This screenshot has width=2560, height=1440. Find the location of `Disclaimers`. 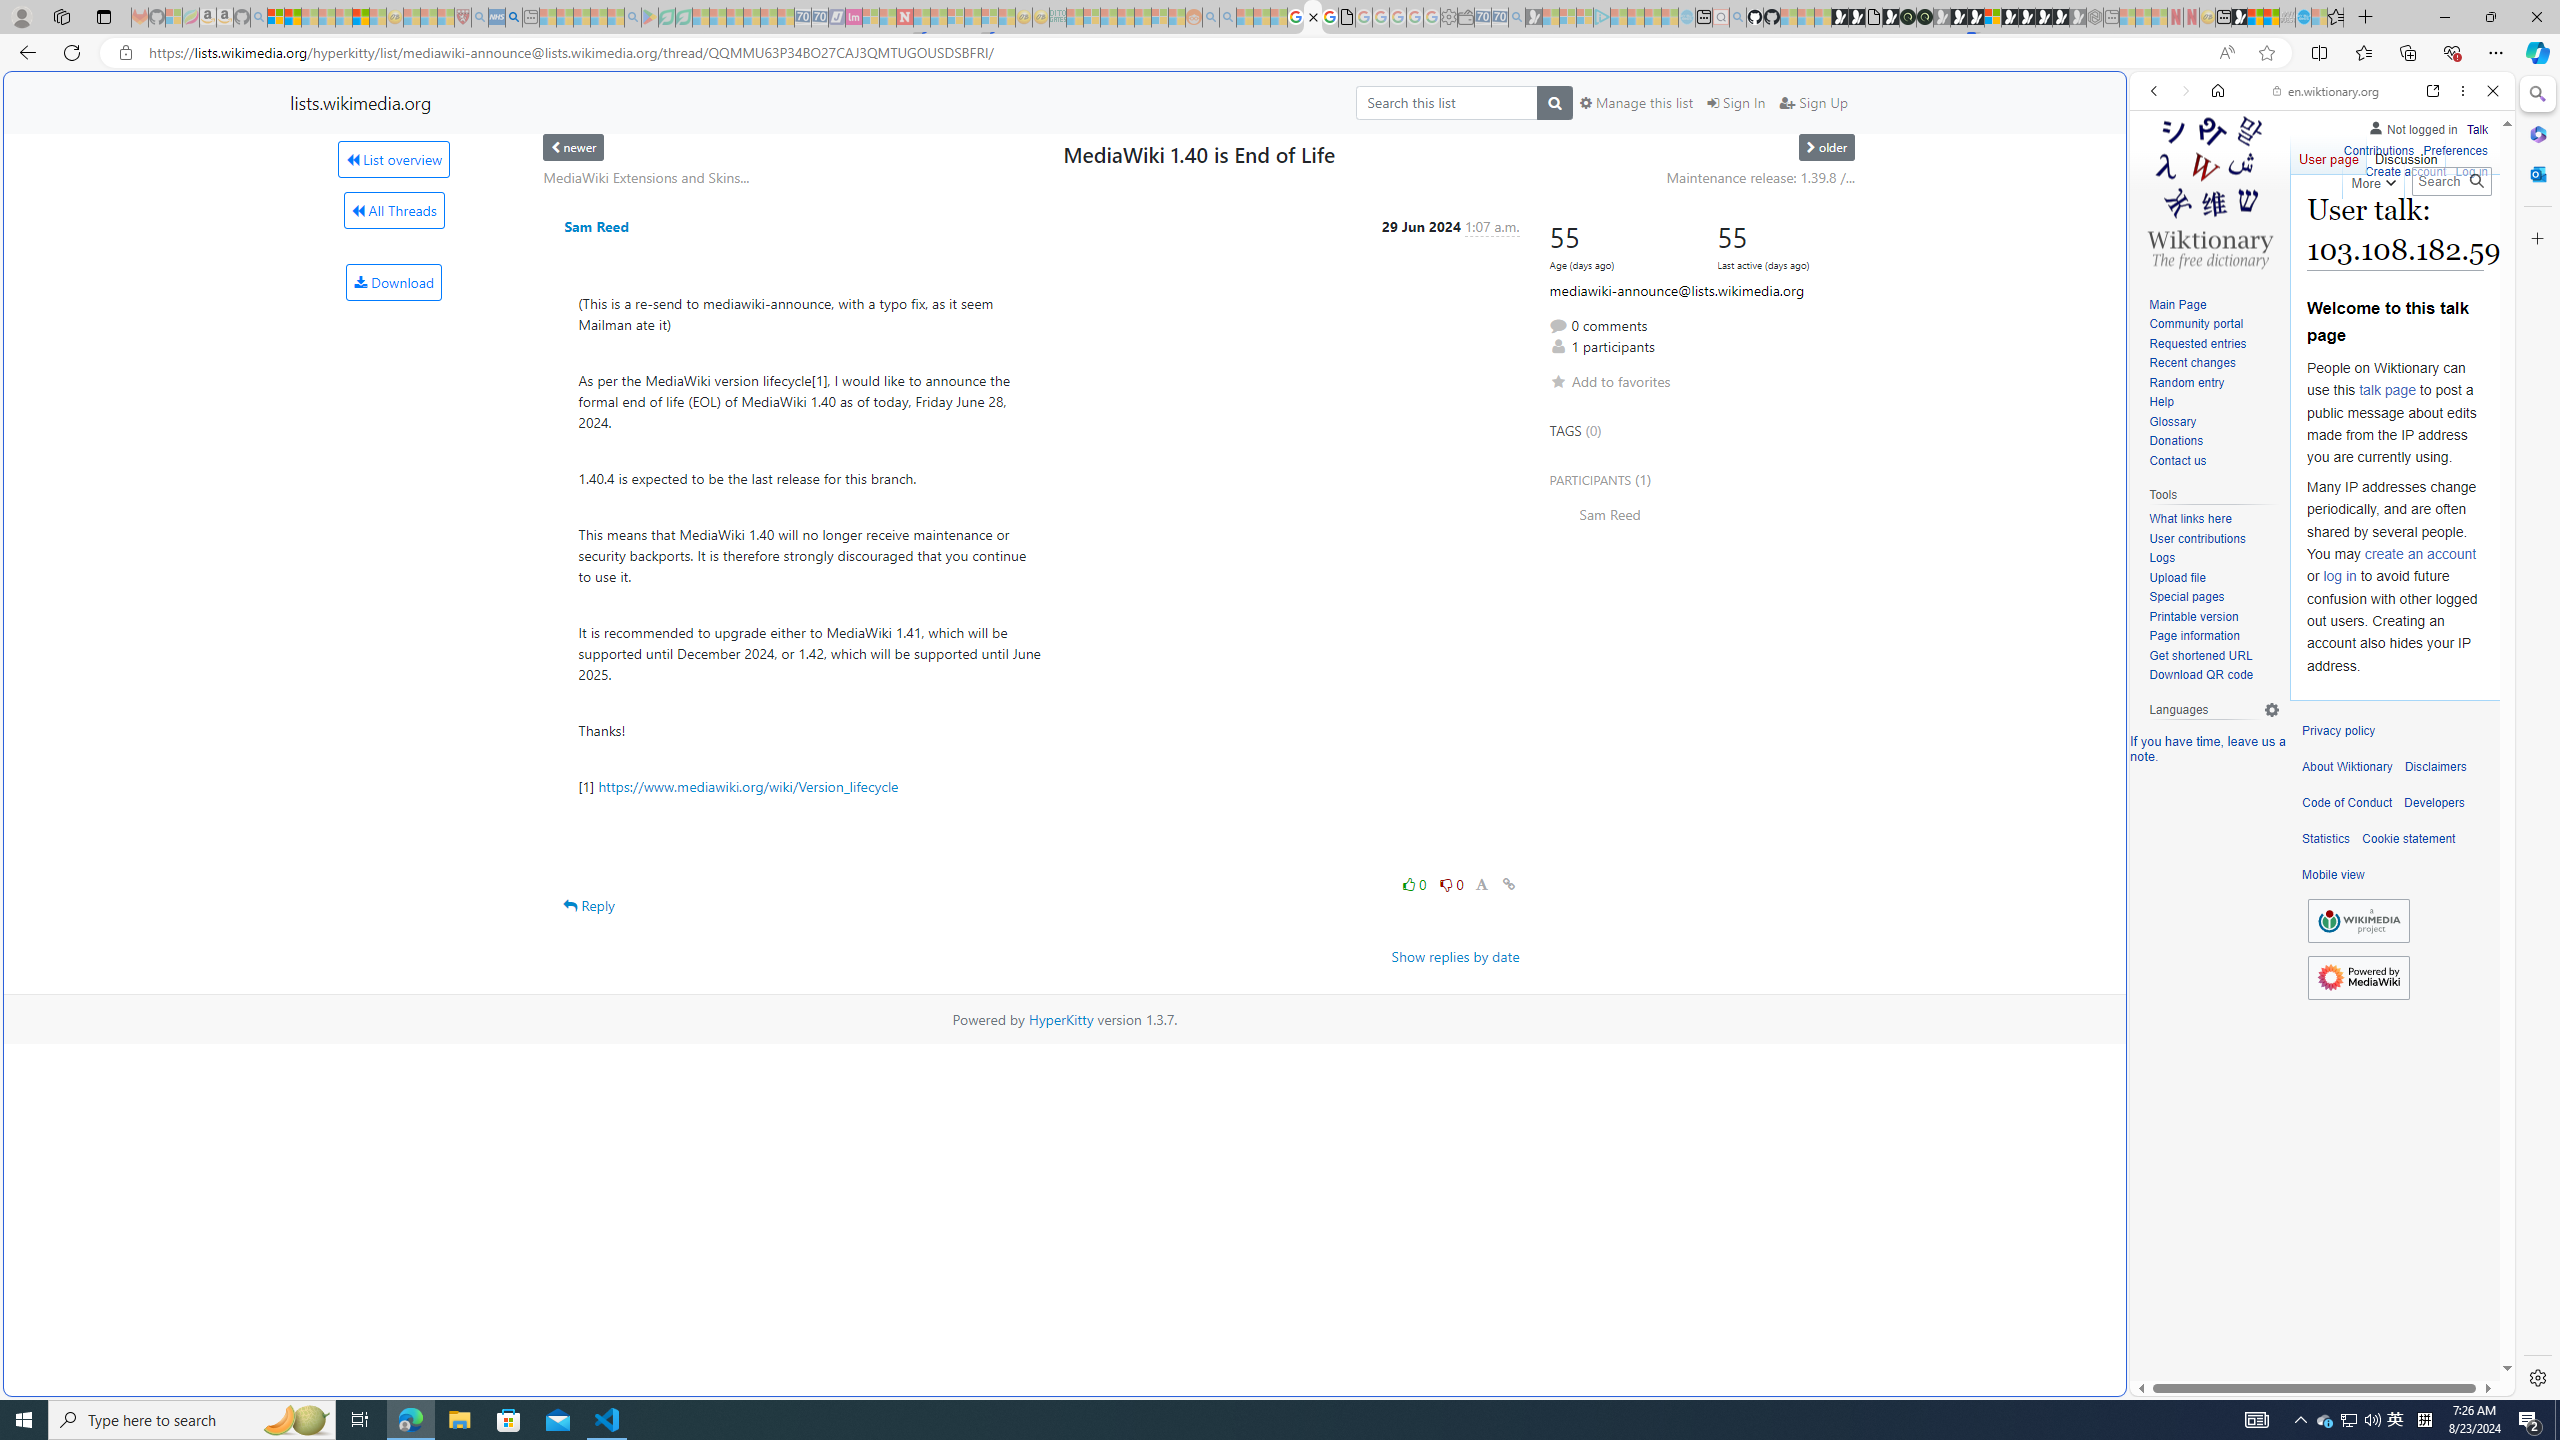

Disclaimers is located at coordinates (2435, 767).